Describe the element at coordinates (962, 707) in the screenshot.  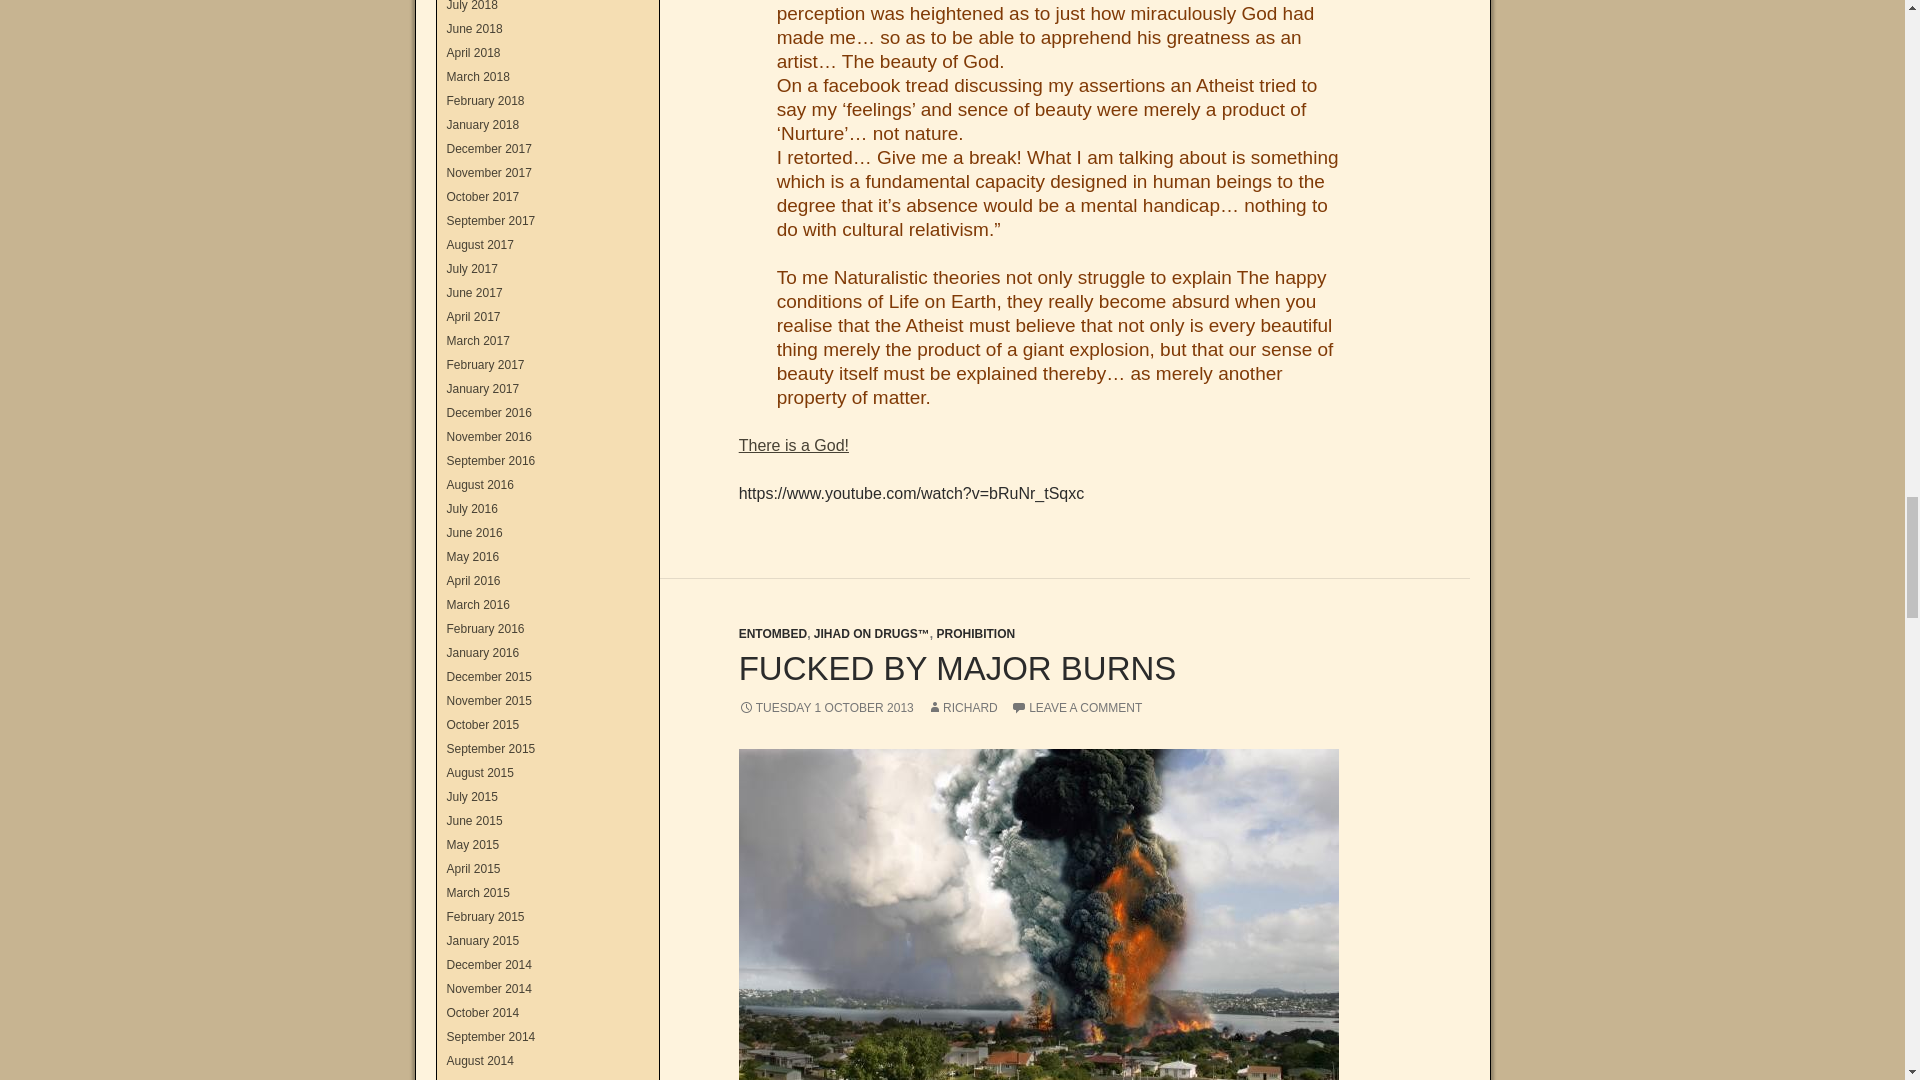
I see `RICHARD` at that location.